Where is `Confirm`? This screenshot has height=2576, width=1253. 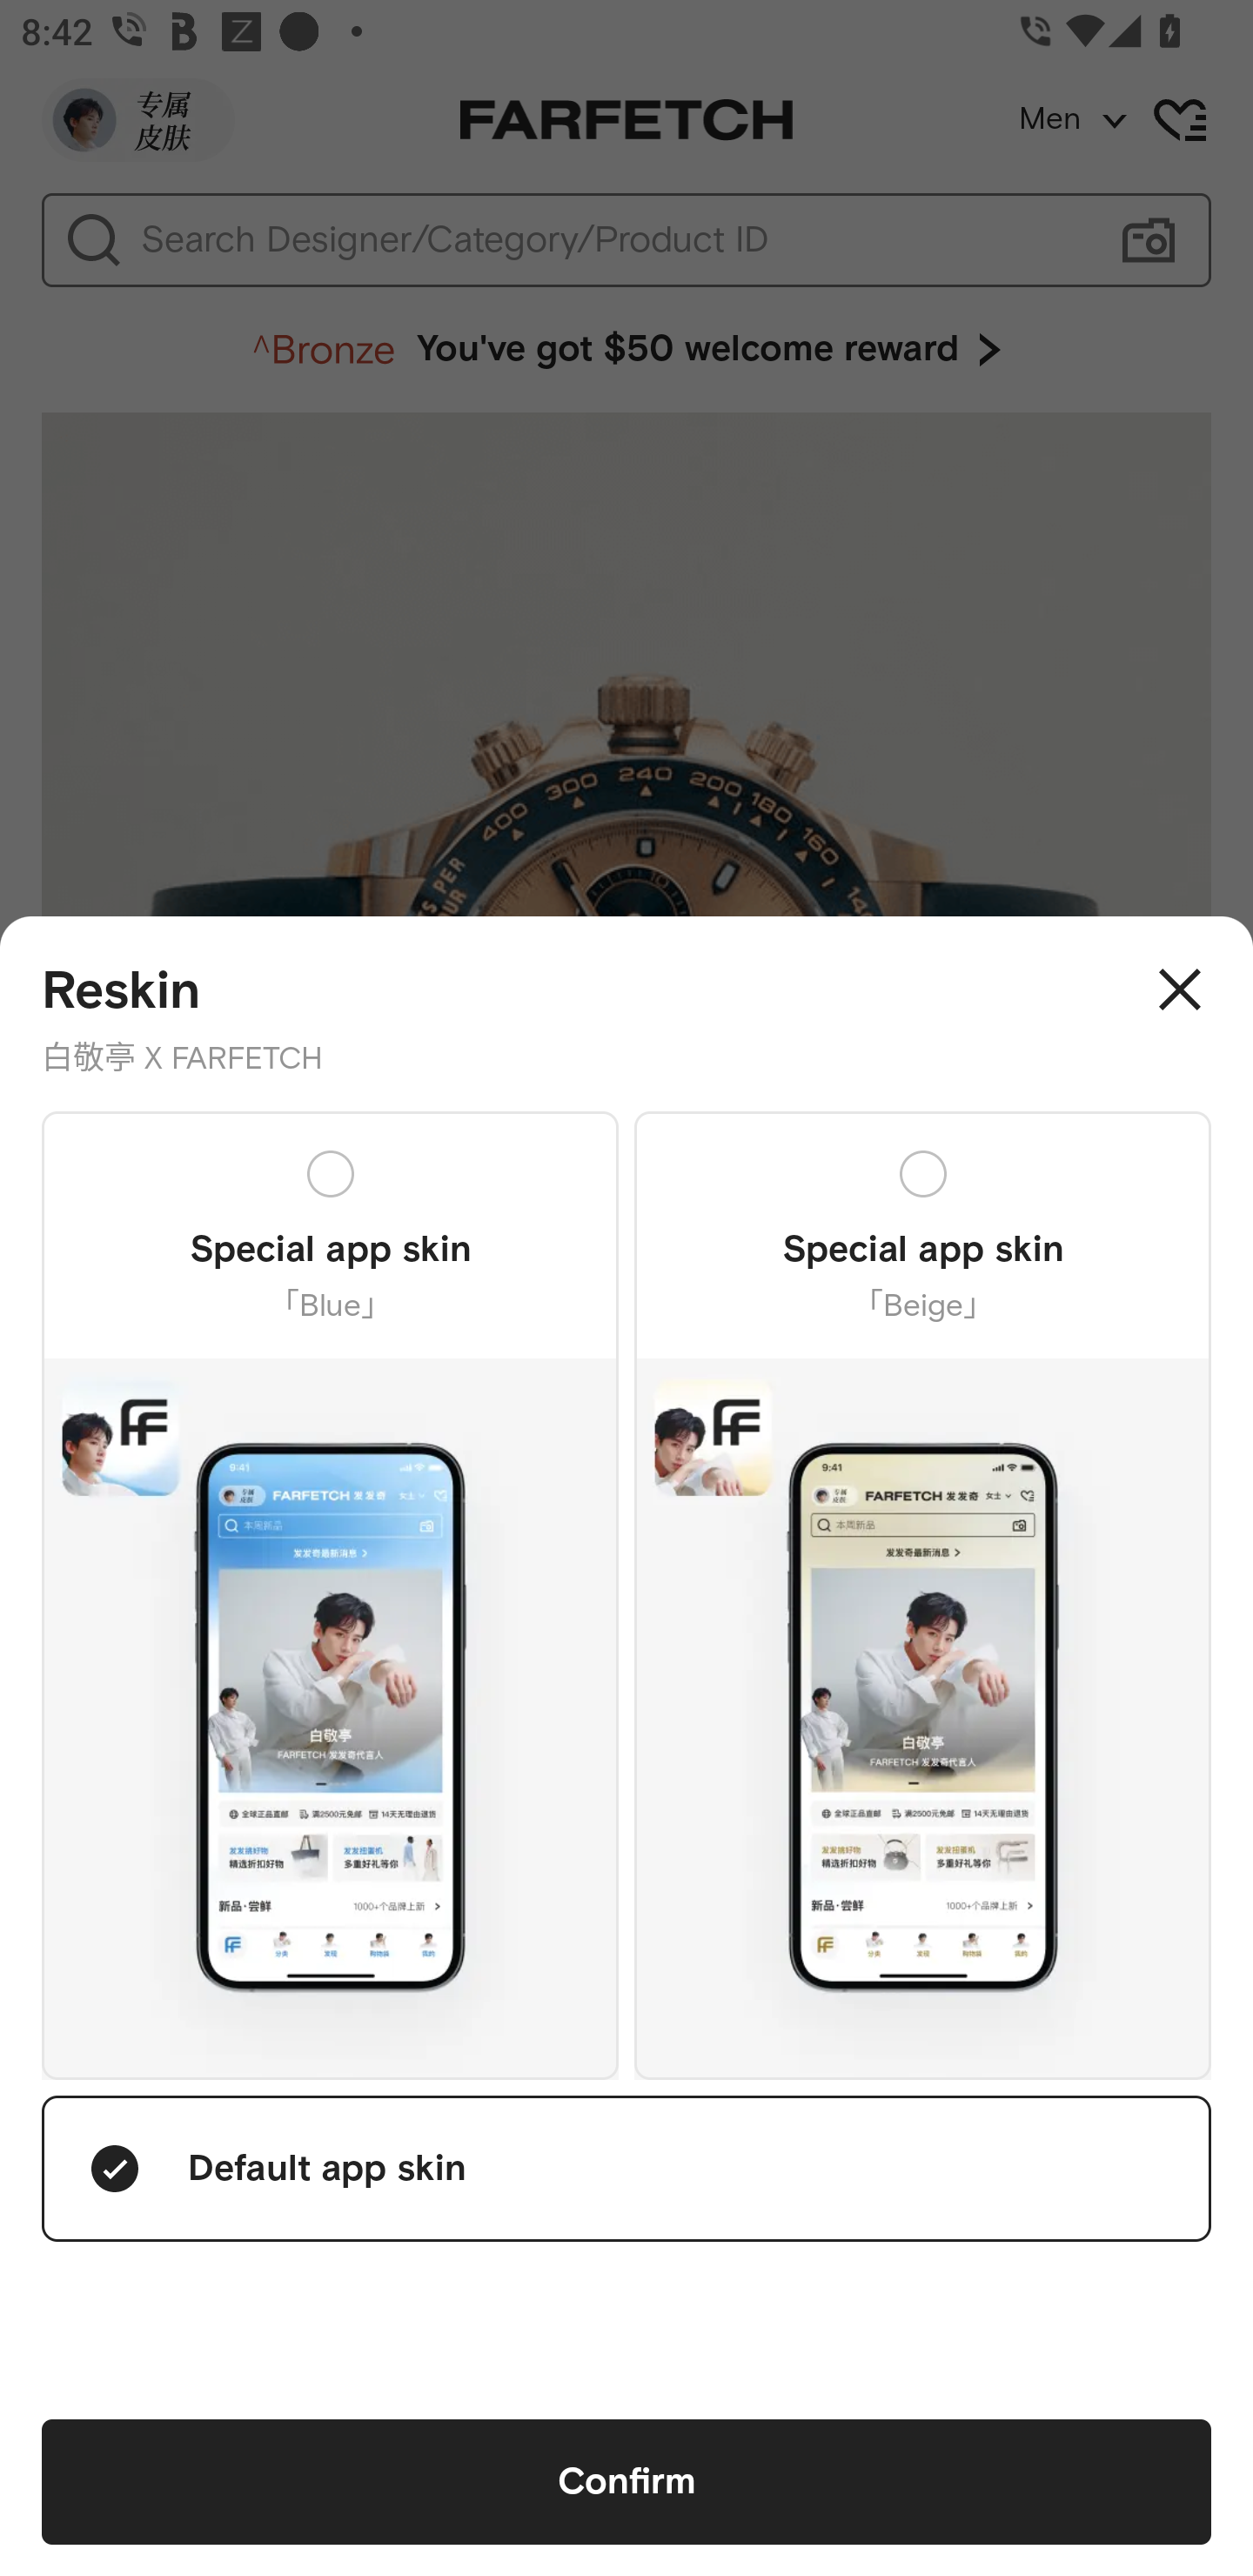
Confirm is located at coordinates (626, 2482).